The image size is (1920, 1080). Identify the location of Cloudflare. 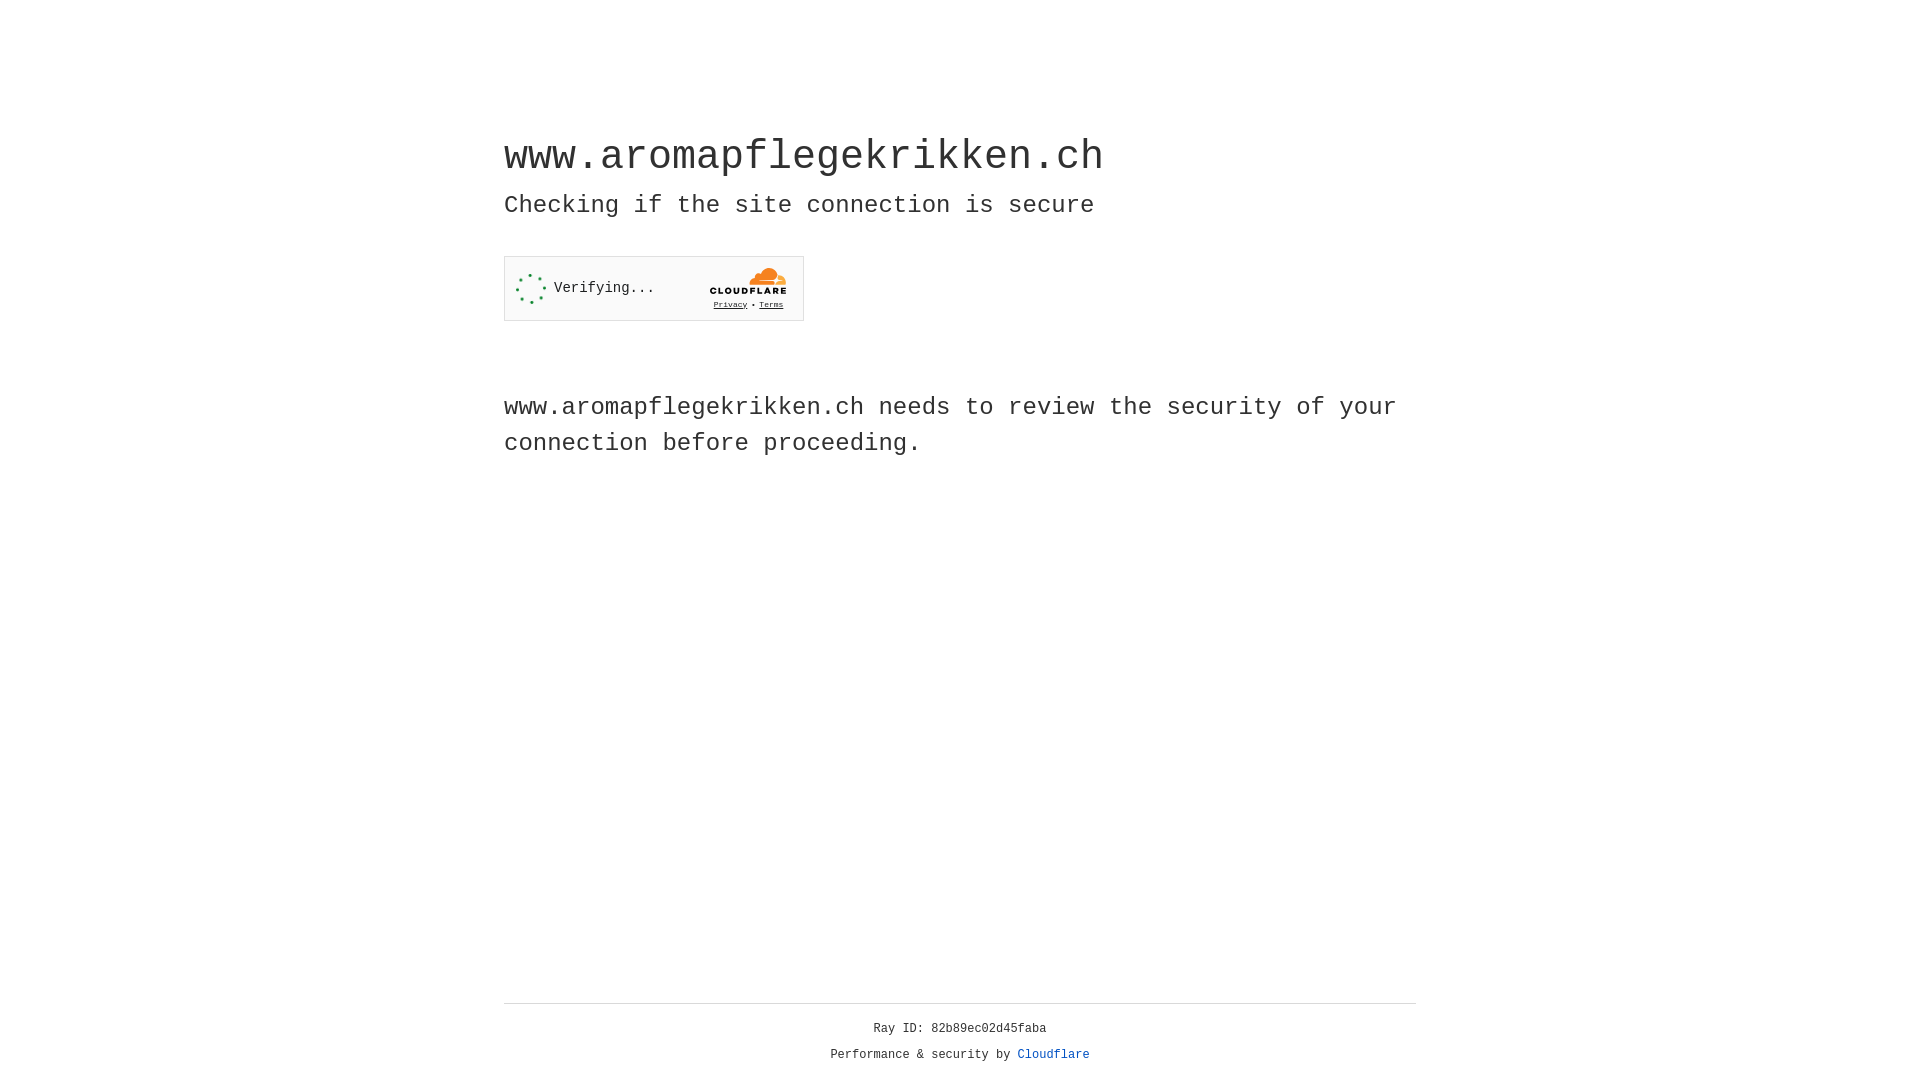
(1054, 1055).